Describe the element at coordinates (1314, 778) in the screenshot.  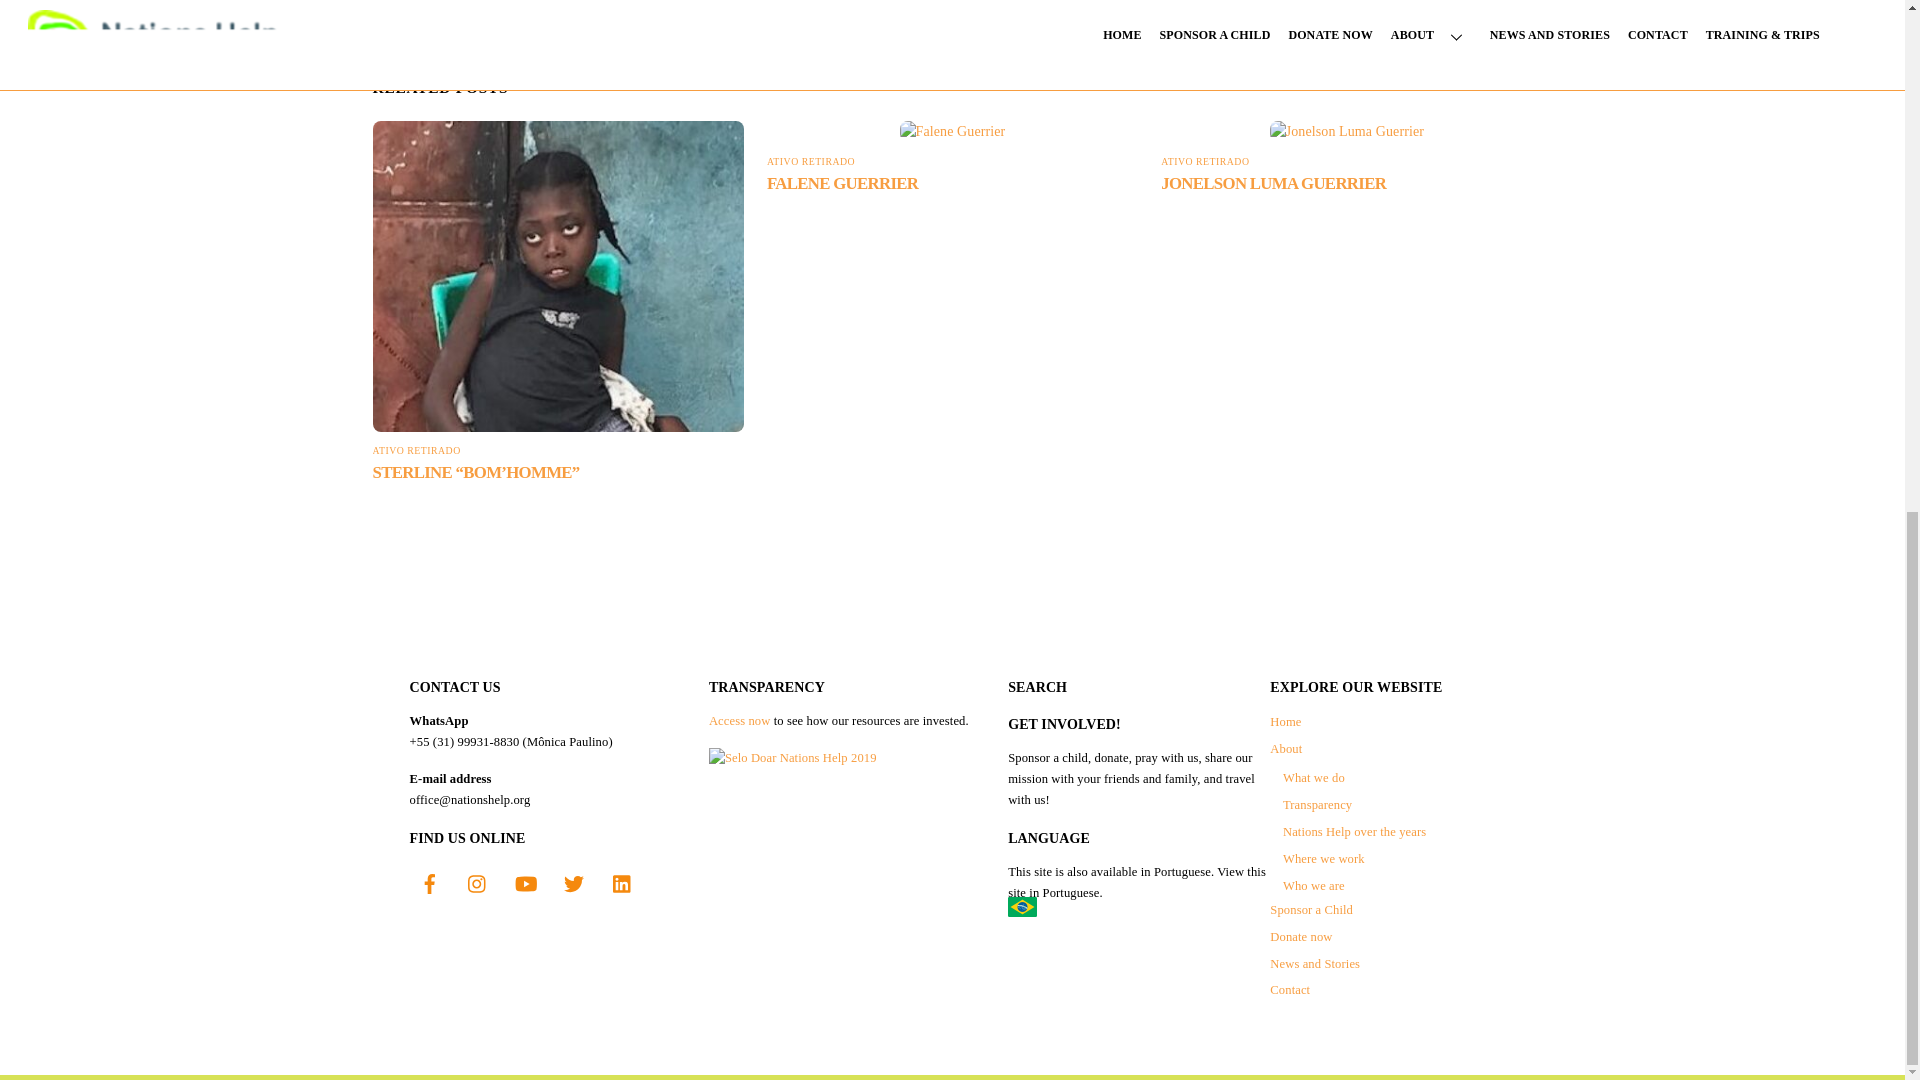
I see `What we do` at that location.